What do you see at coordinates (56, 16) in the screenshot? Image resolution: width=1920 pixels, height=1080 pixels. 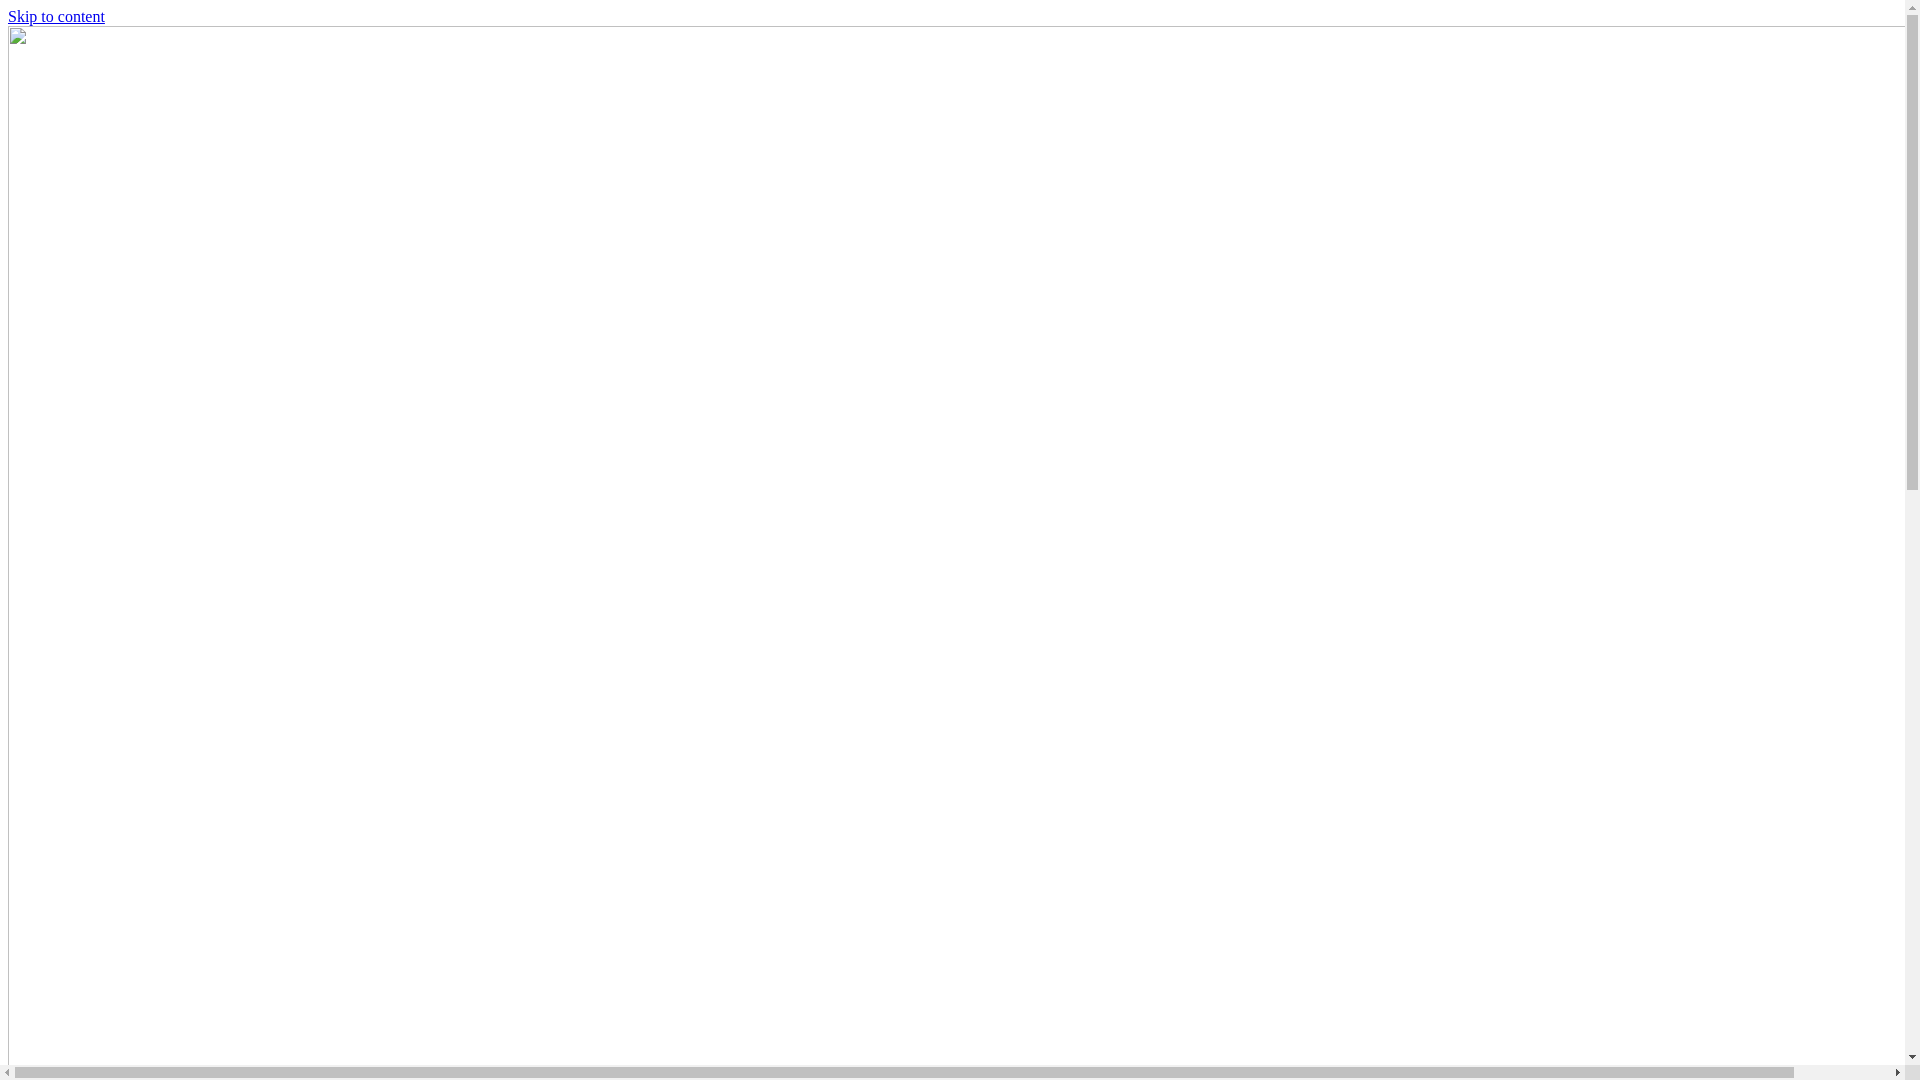 I see `Skip to content` at bounding box center [56, 16].